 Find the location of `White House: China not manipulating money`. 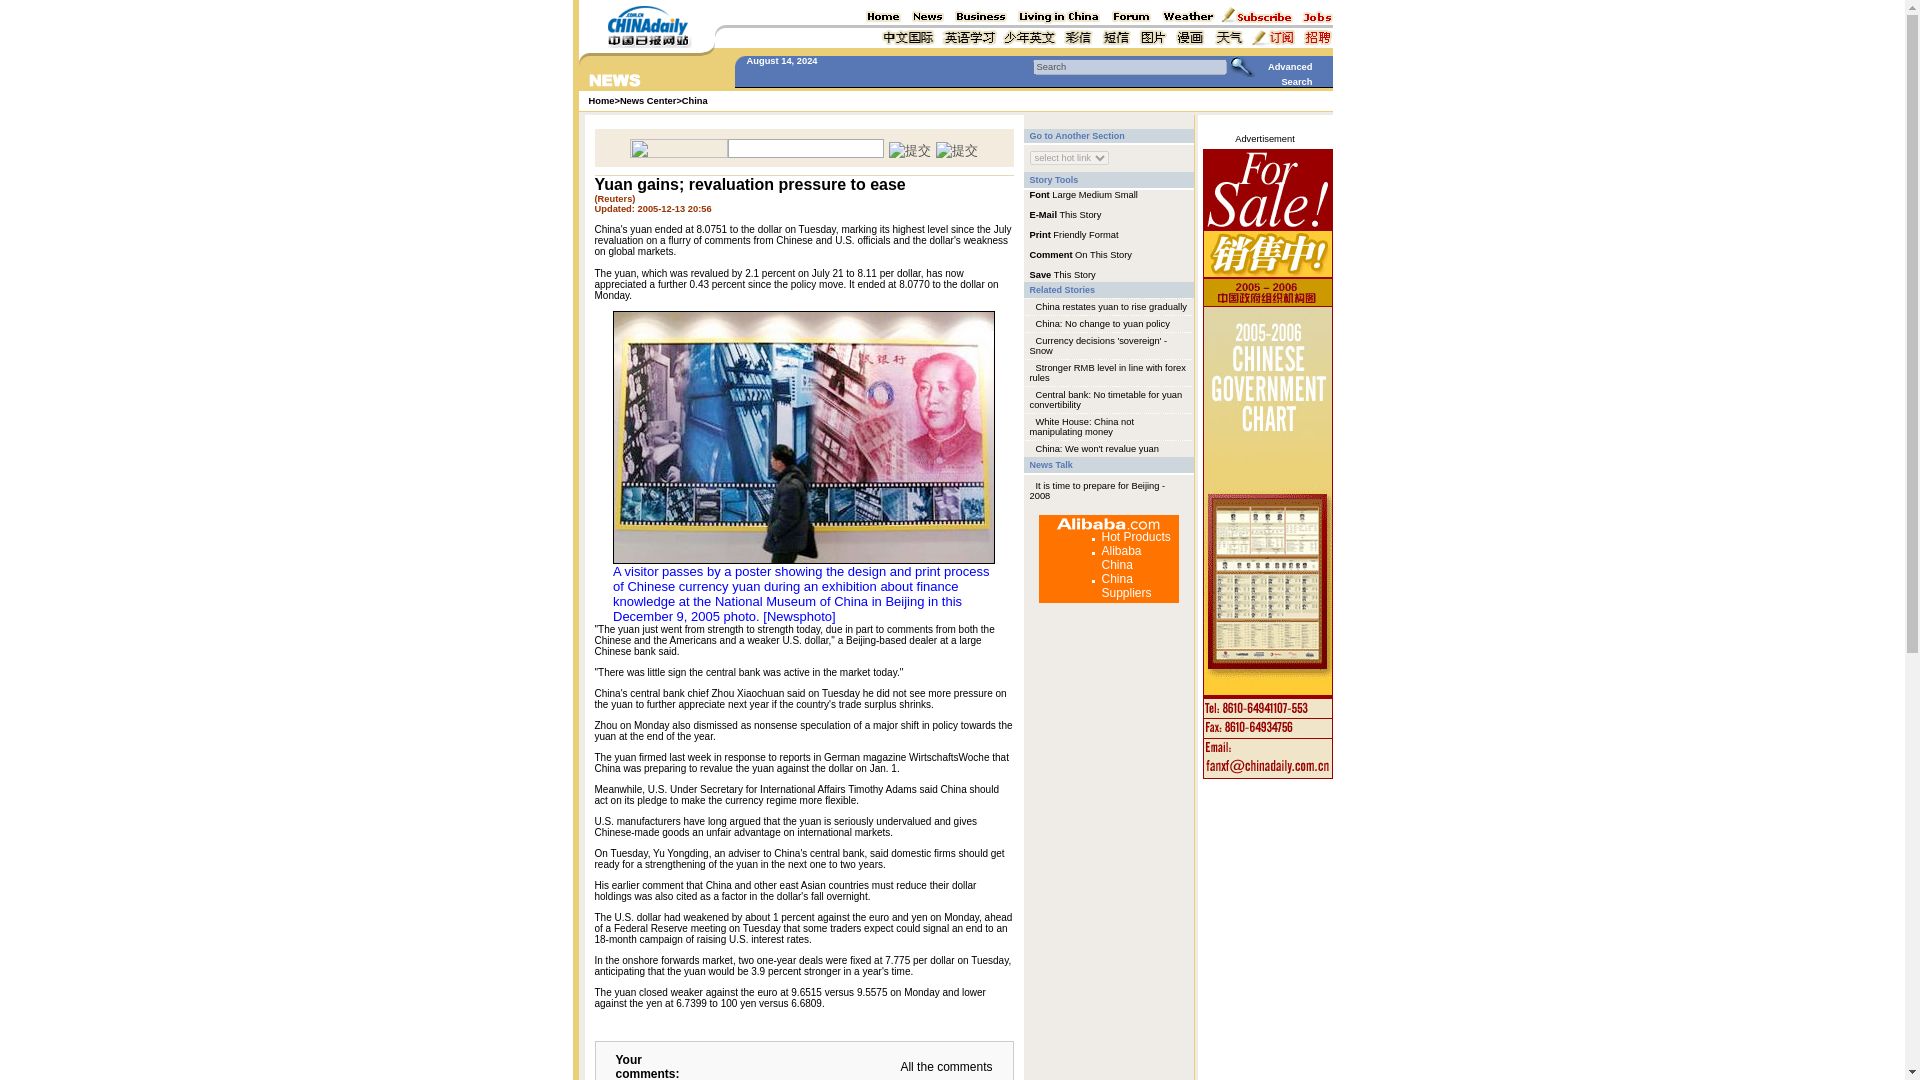

White House: China not manipulating money is located at coordinates (1082, 426).